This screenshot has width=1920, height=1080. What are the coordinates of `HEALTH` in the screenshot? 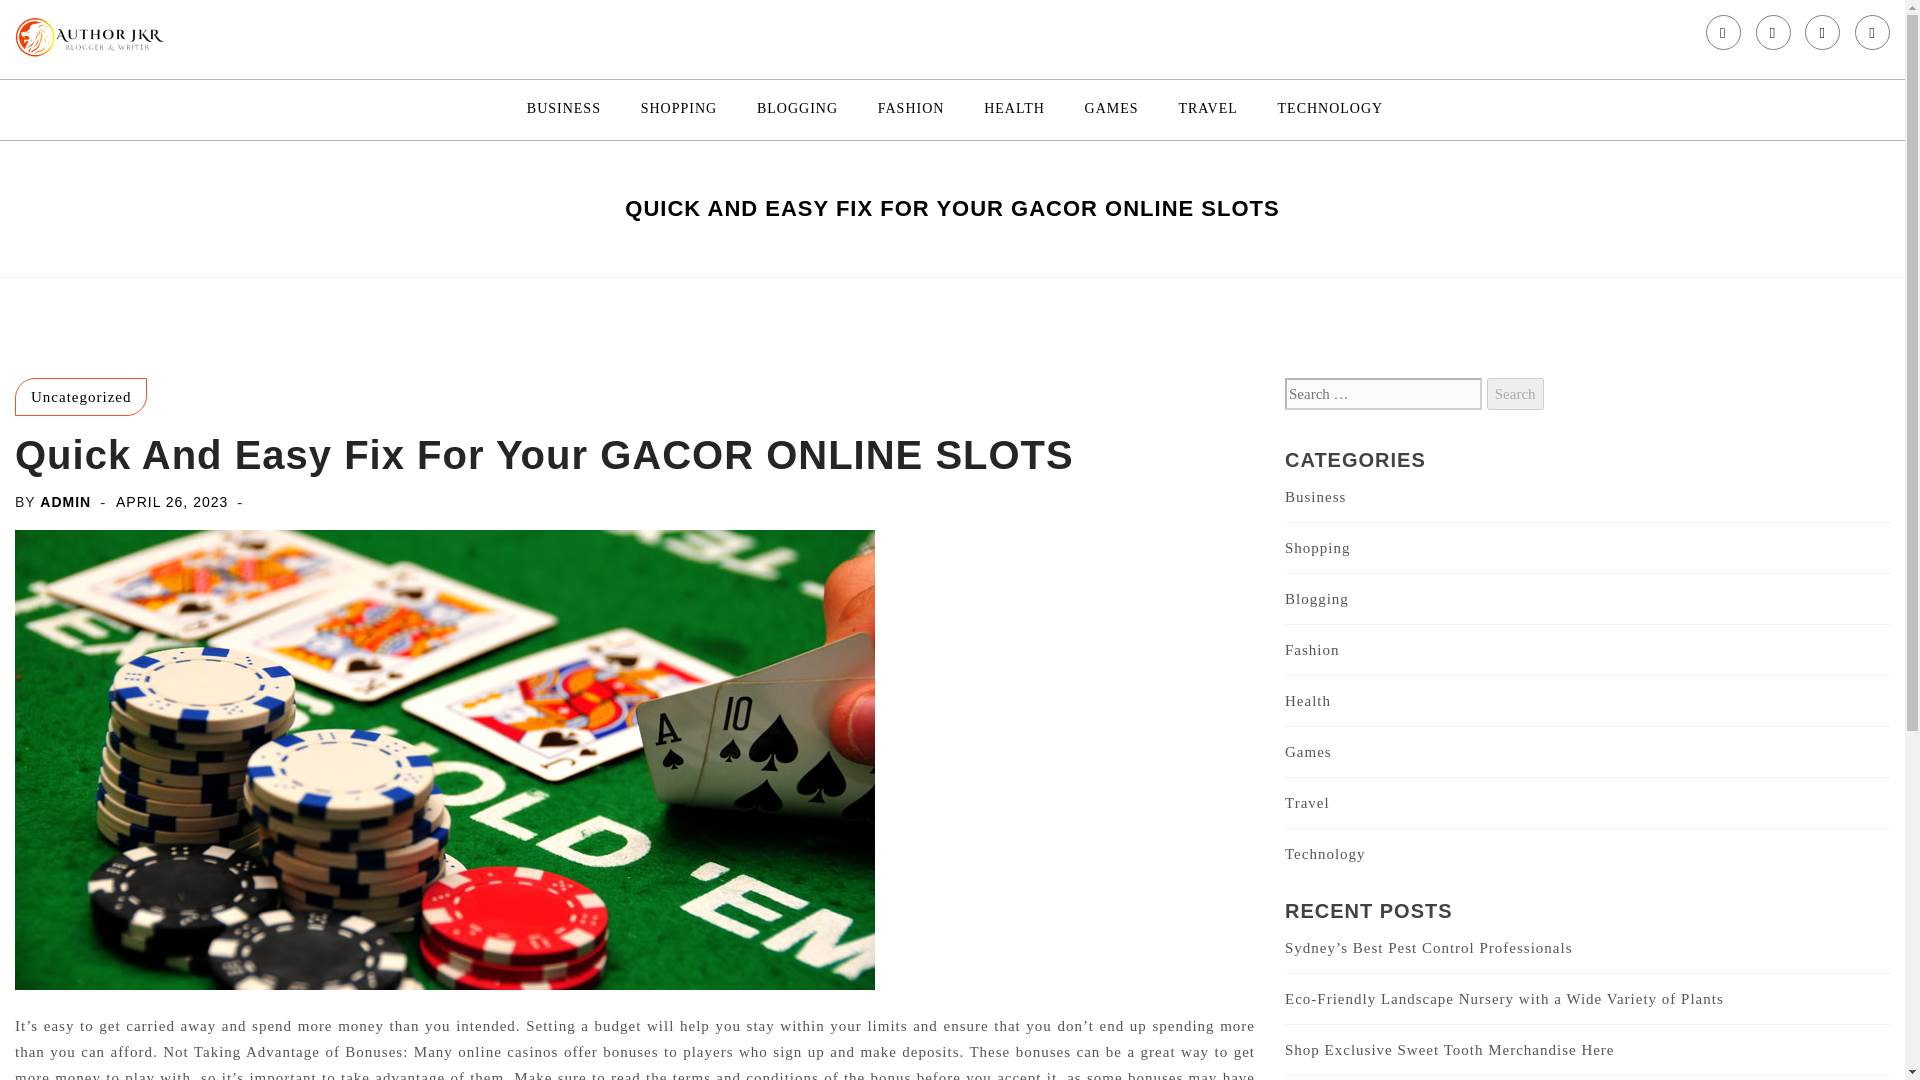 It's located at (1014, 110).